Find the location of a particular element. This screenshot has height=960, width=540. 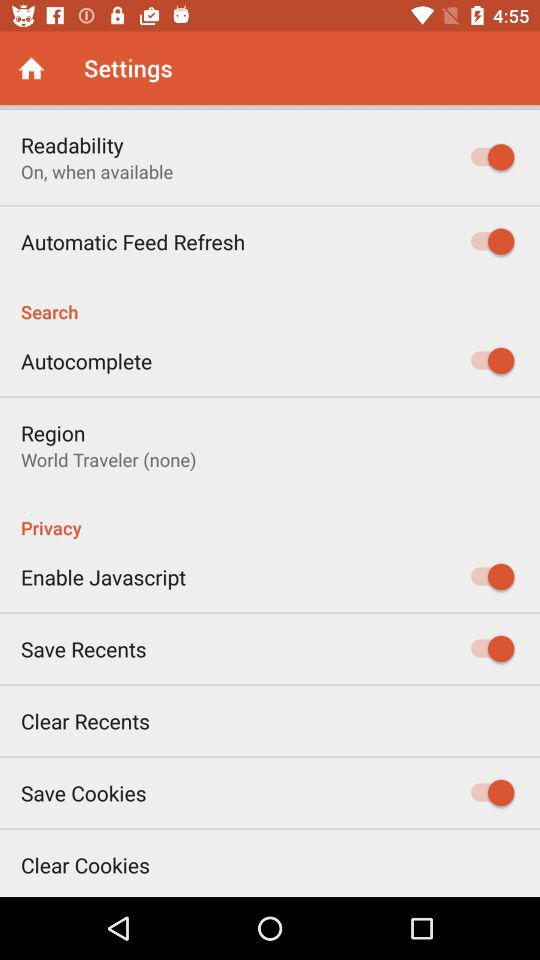

press icon below the on, when available item is located at coordinates (133, 242).